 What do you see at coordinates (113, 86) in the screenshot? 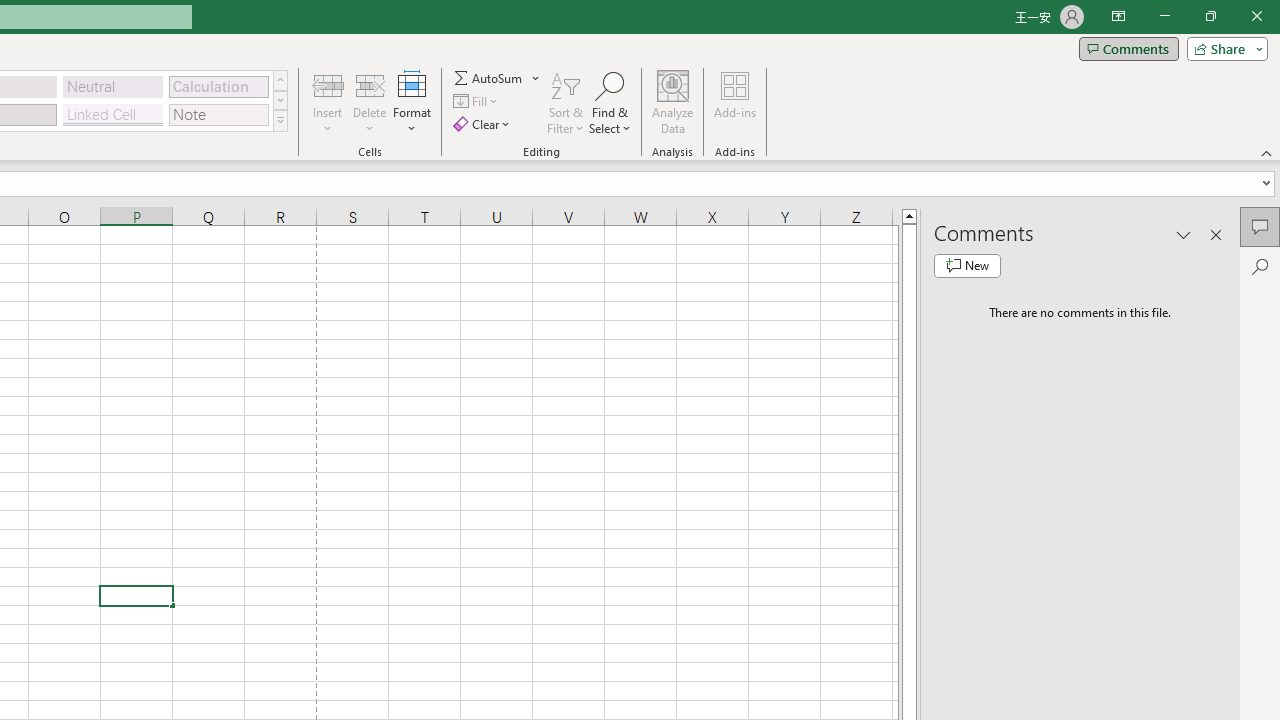
I see `Neutral` at bounding box center [113, 86].